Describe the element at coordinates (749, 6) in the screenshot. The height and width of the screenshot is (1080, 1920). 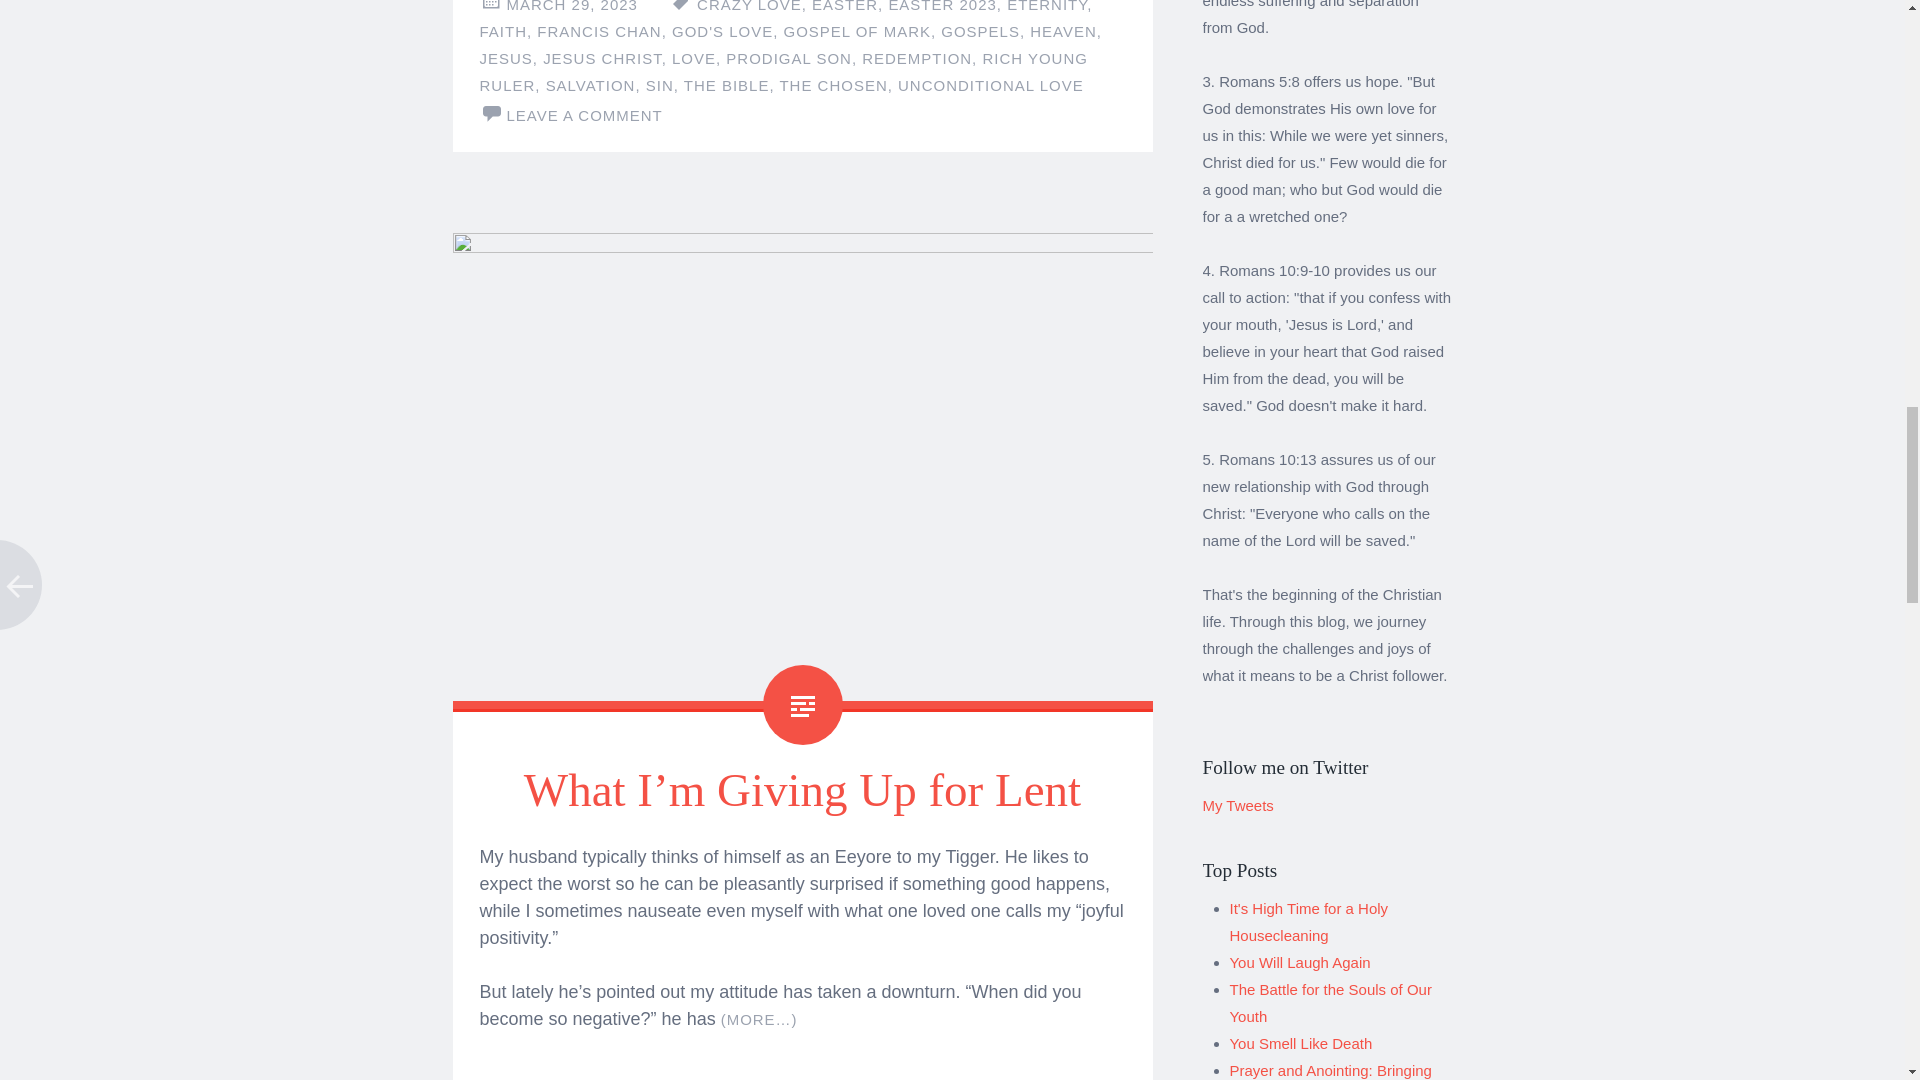
I see `CRAZY LOVE` at that location.